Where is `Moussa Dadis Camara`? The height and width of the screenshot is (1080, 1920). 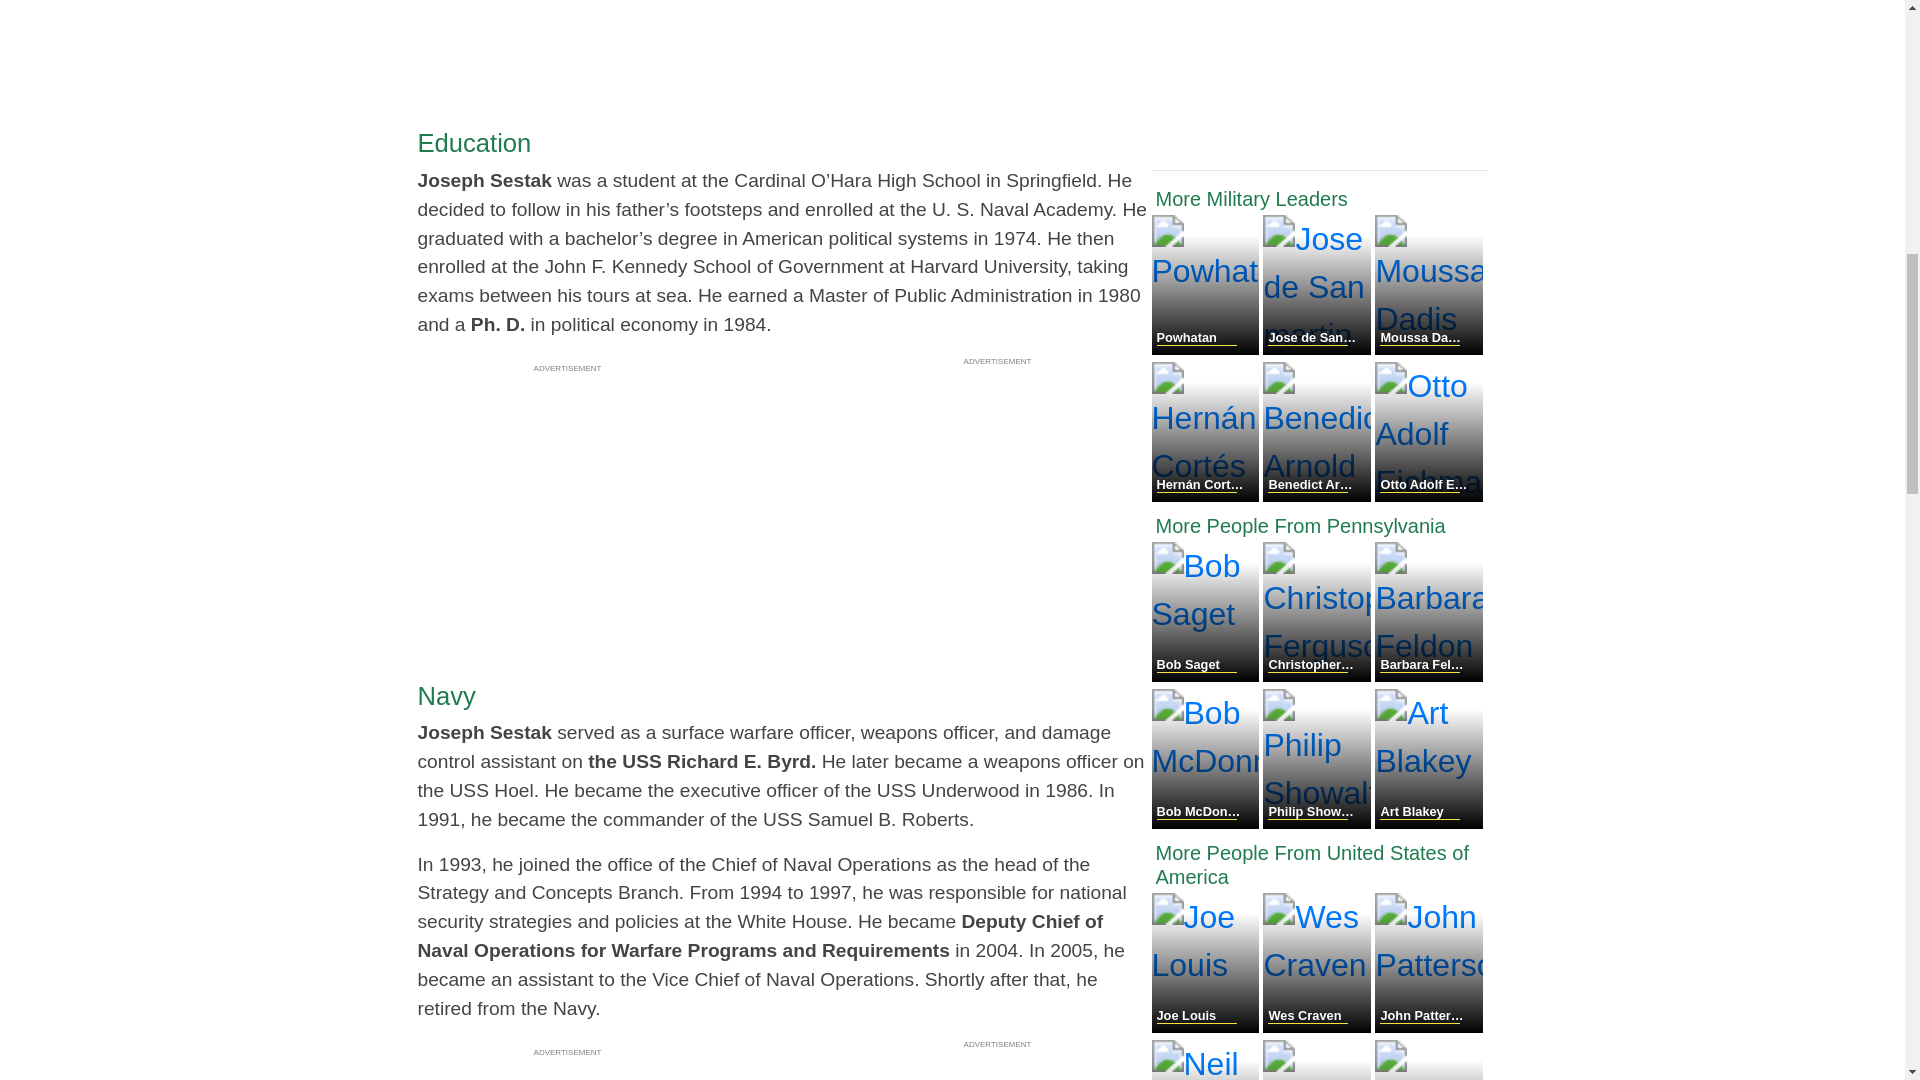 Moussa Dadis Camara is located at coordinates (1428, 349).